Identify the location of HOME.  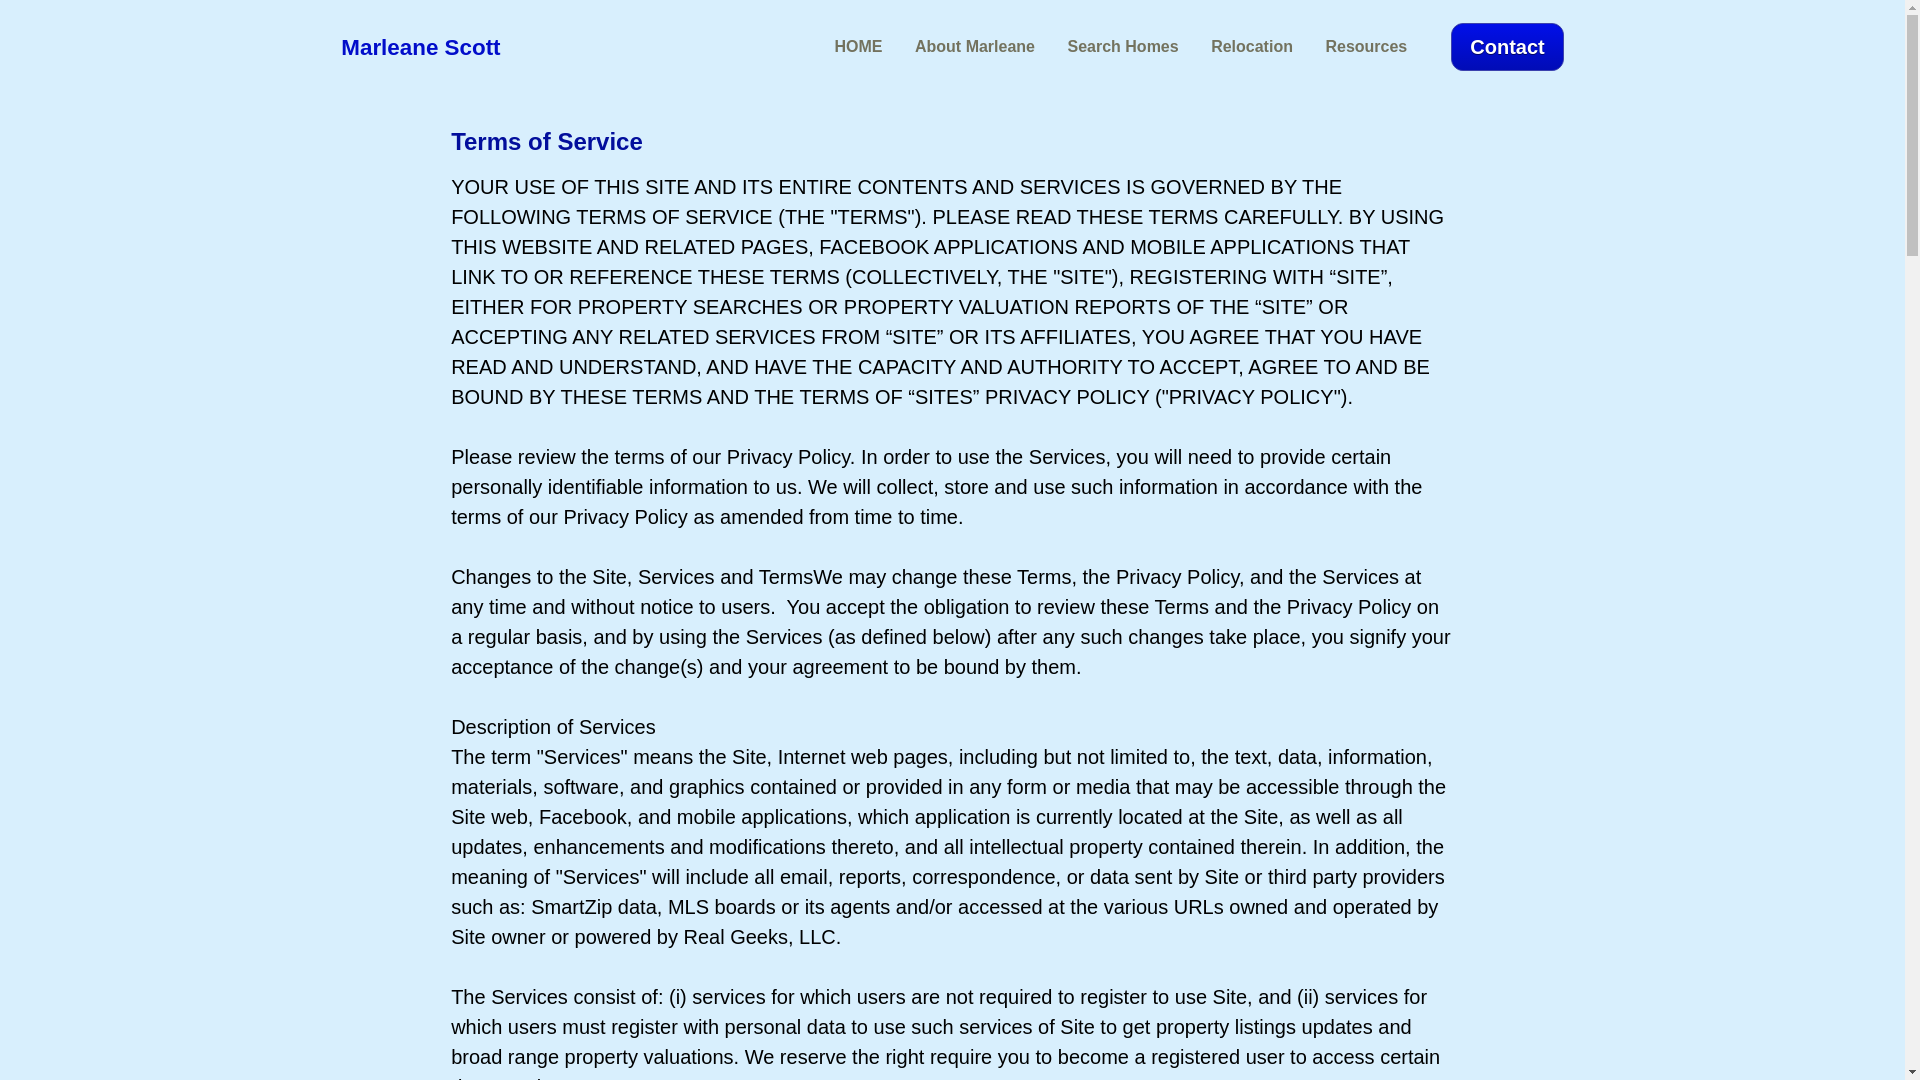
(857, 47).